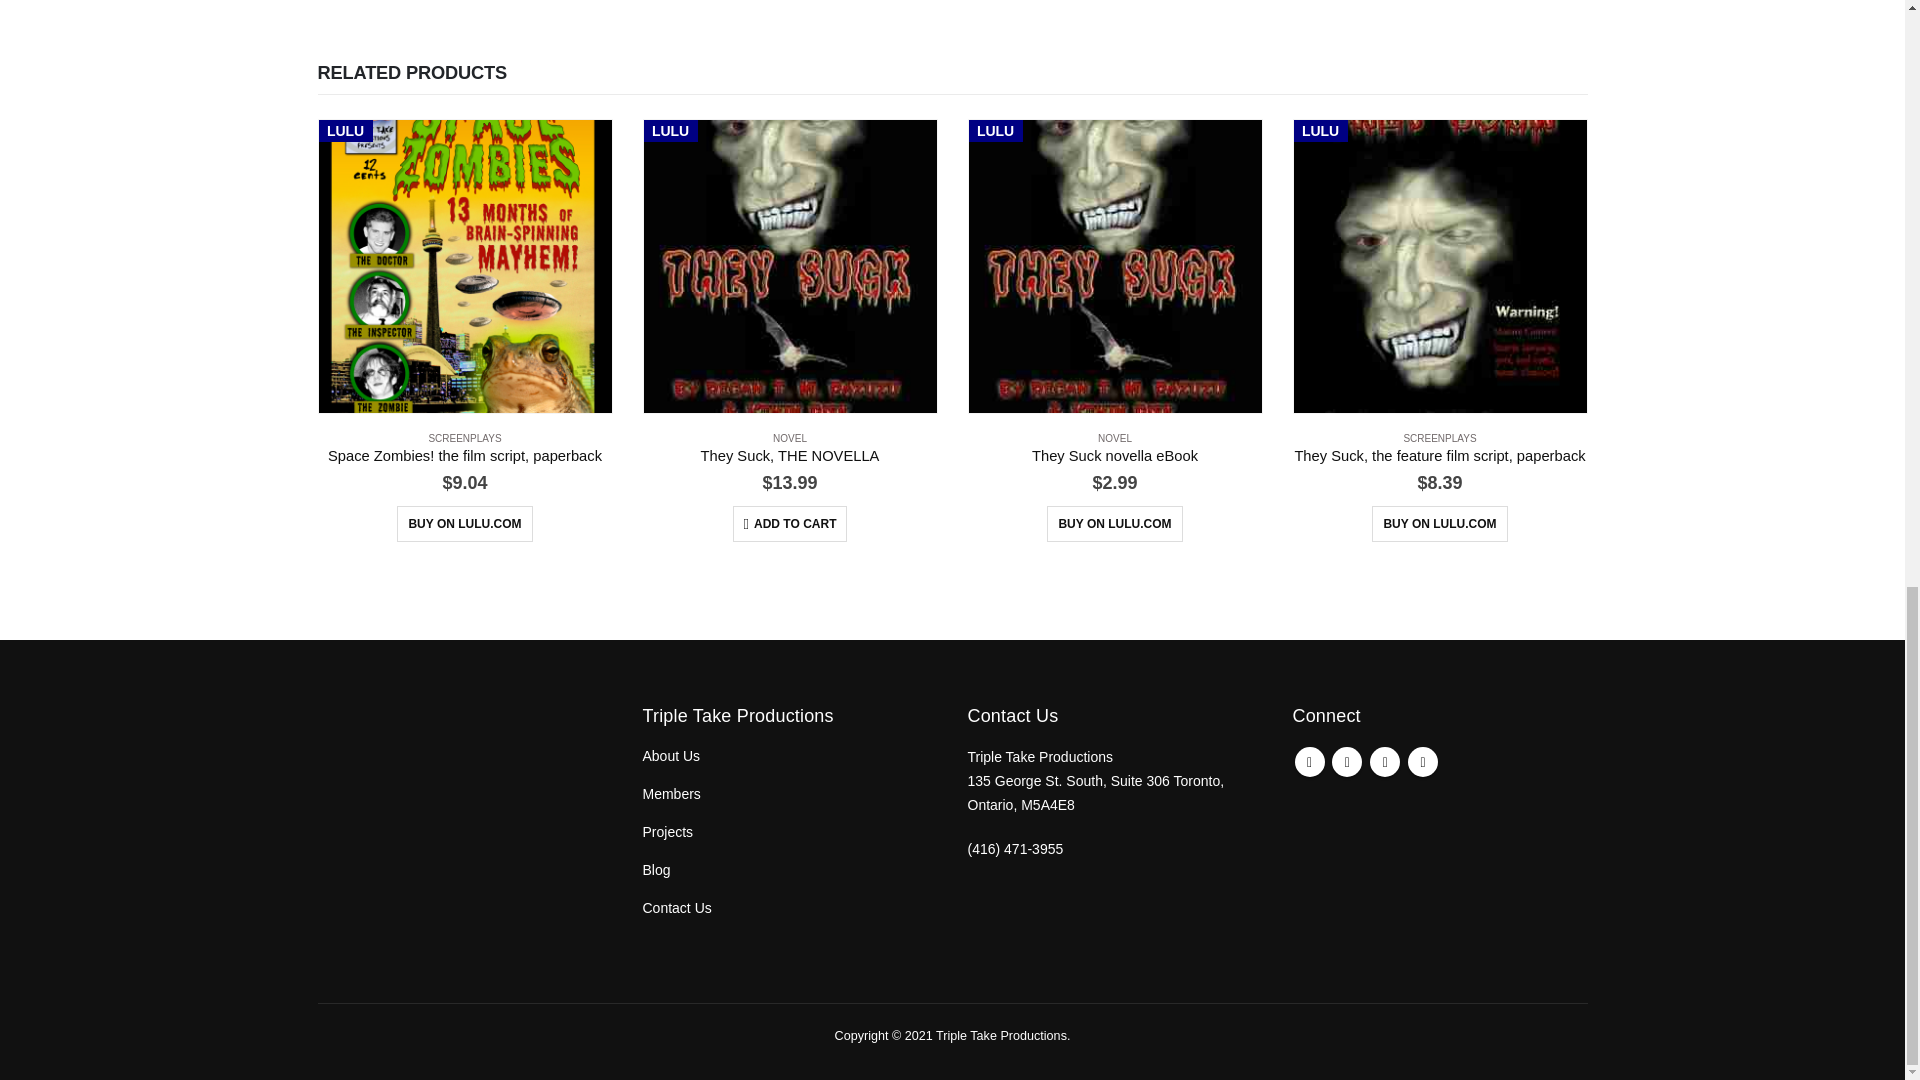 The image size is (1920, 1080). I want to click on LULU, so click(464, 266).